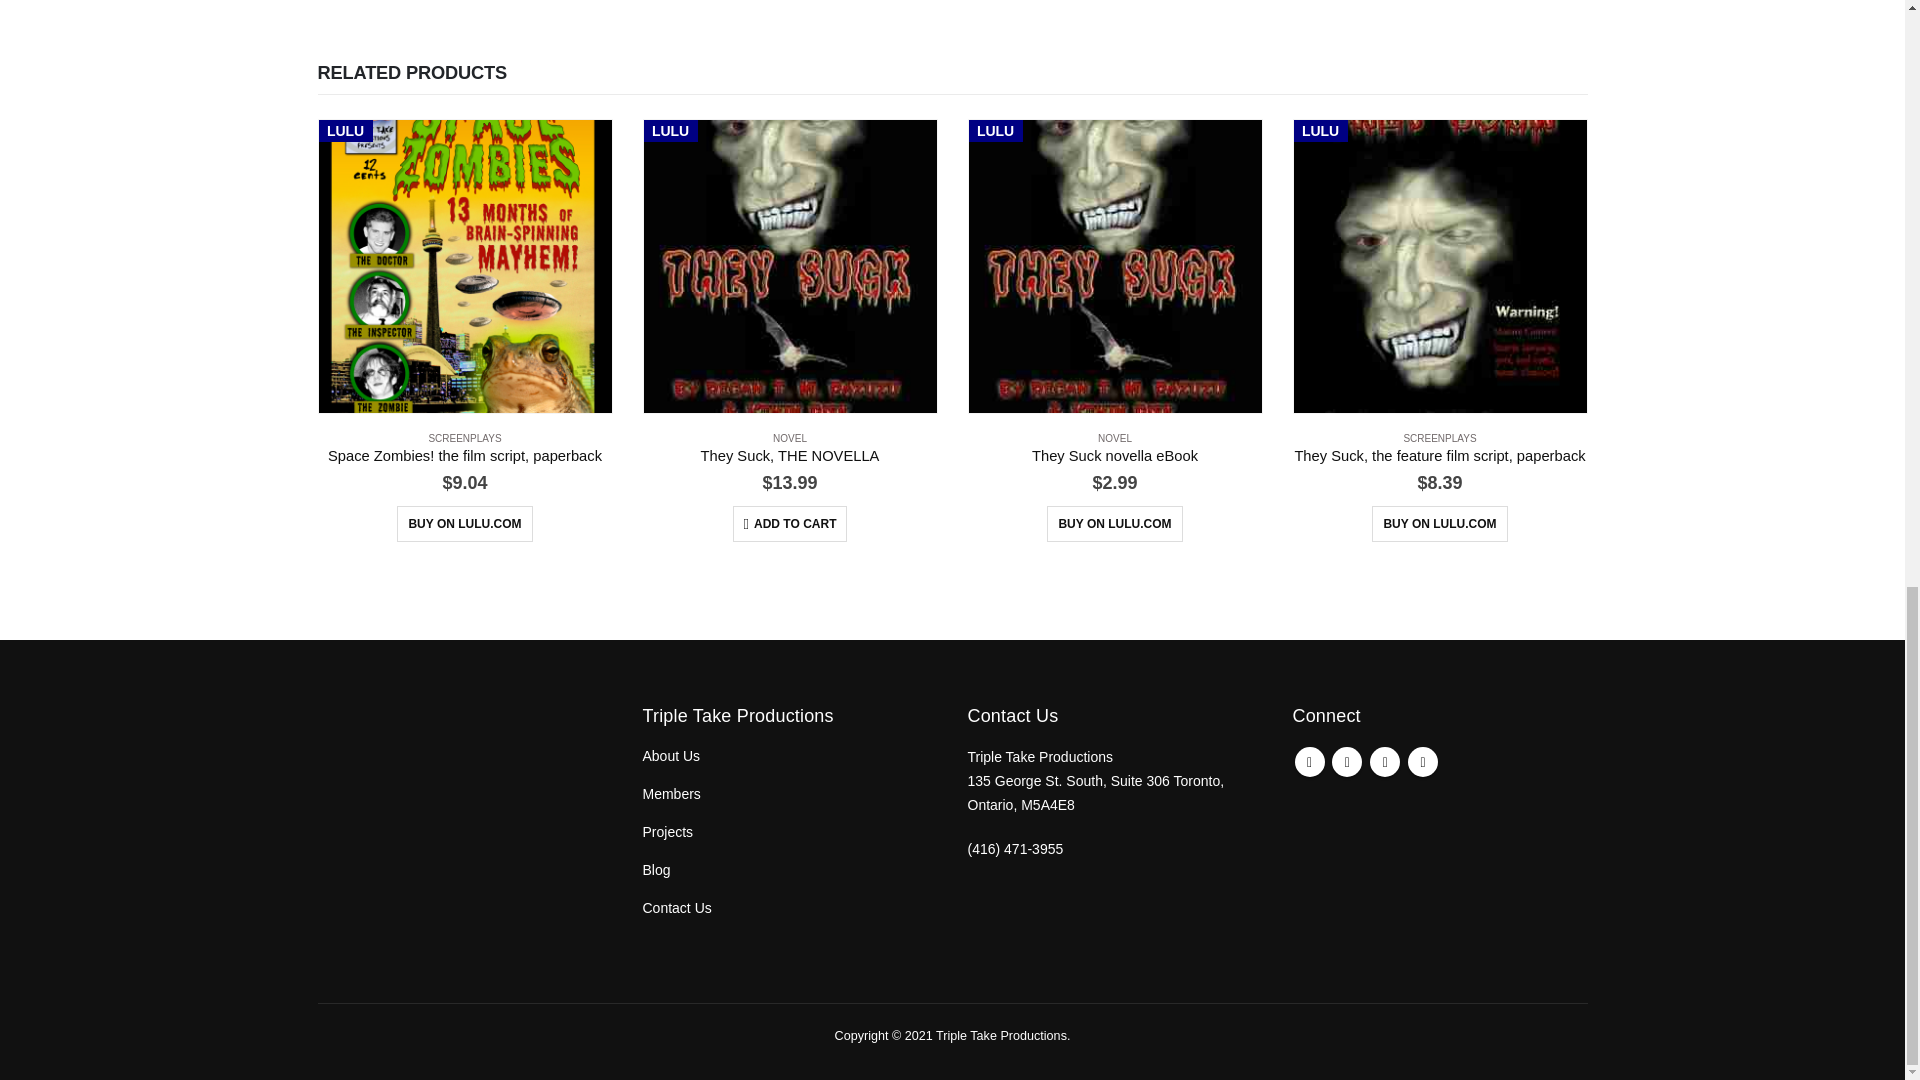 The image size is (1920, 1080). I want to click on LULU, so click(464, 266).